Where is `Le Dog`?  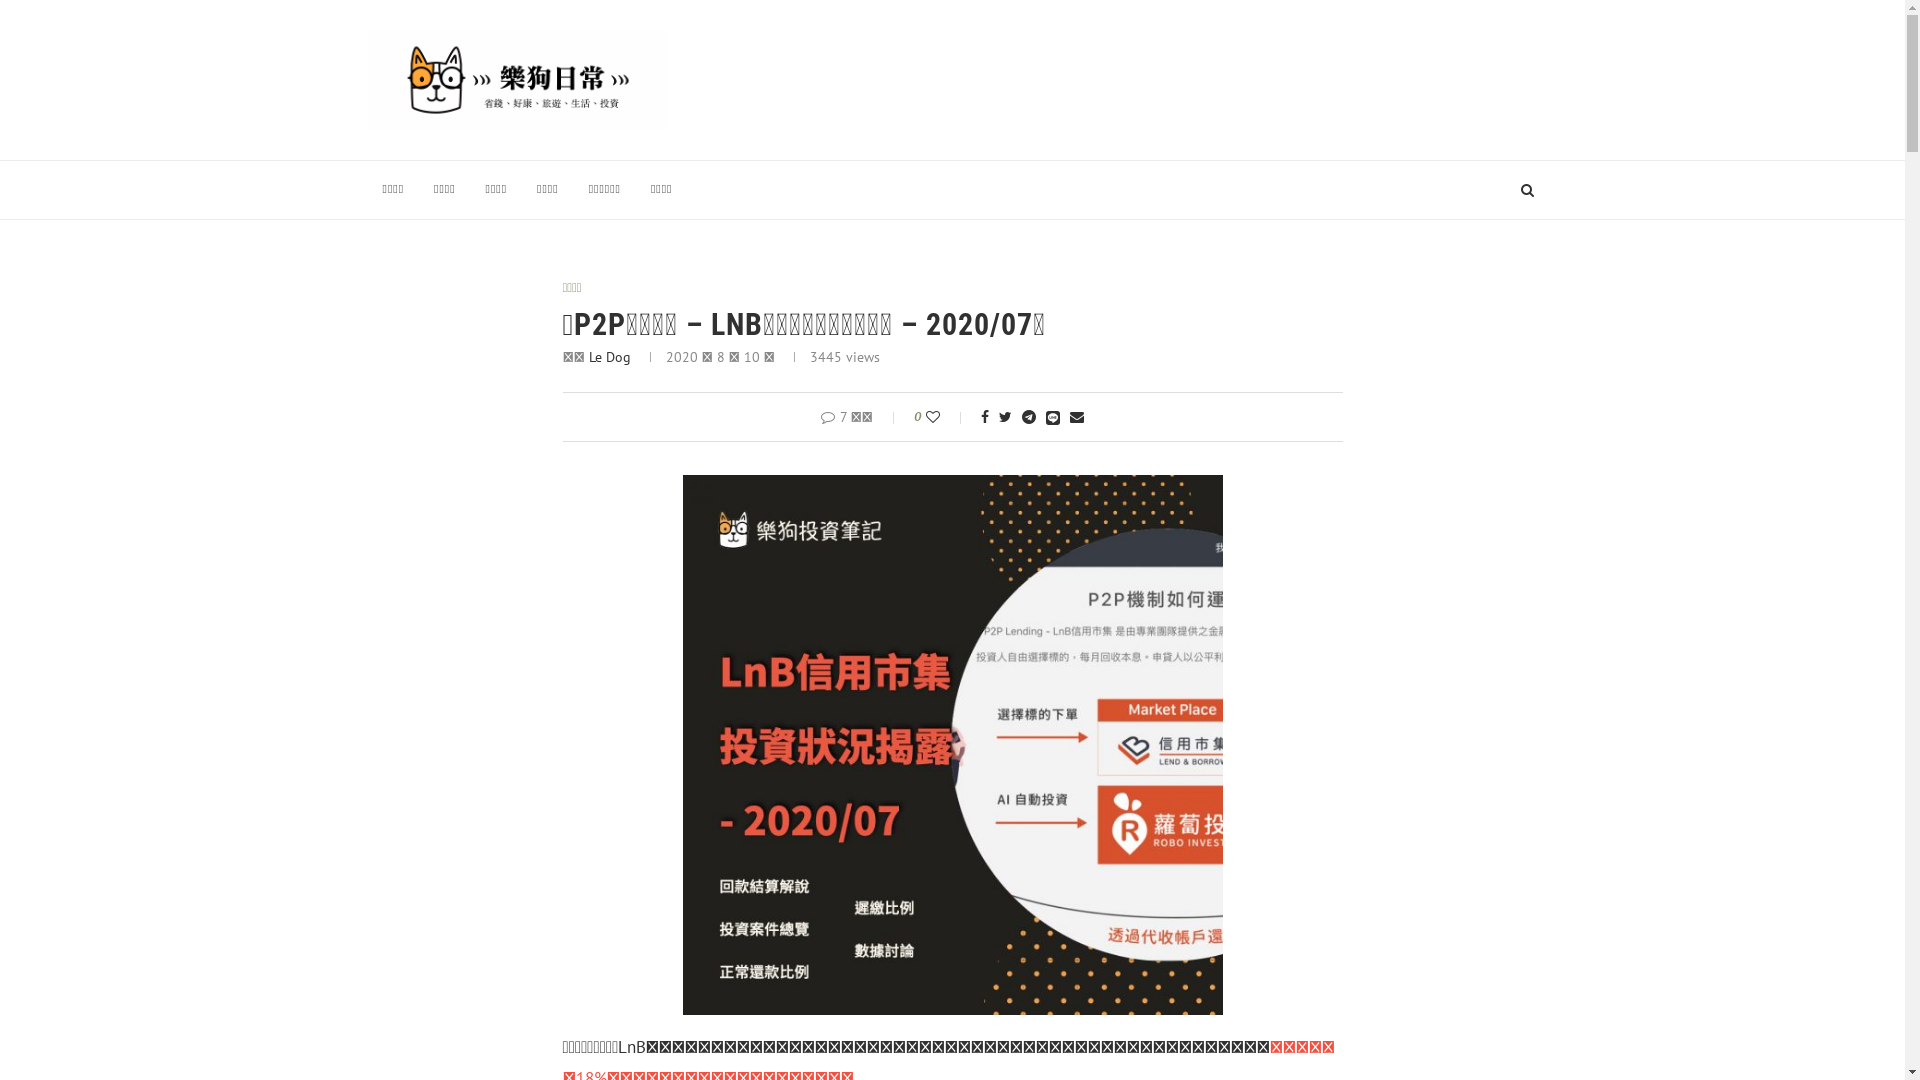
Le Dog is located at coordinates (609, 357).